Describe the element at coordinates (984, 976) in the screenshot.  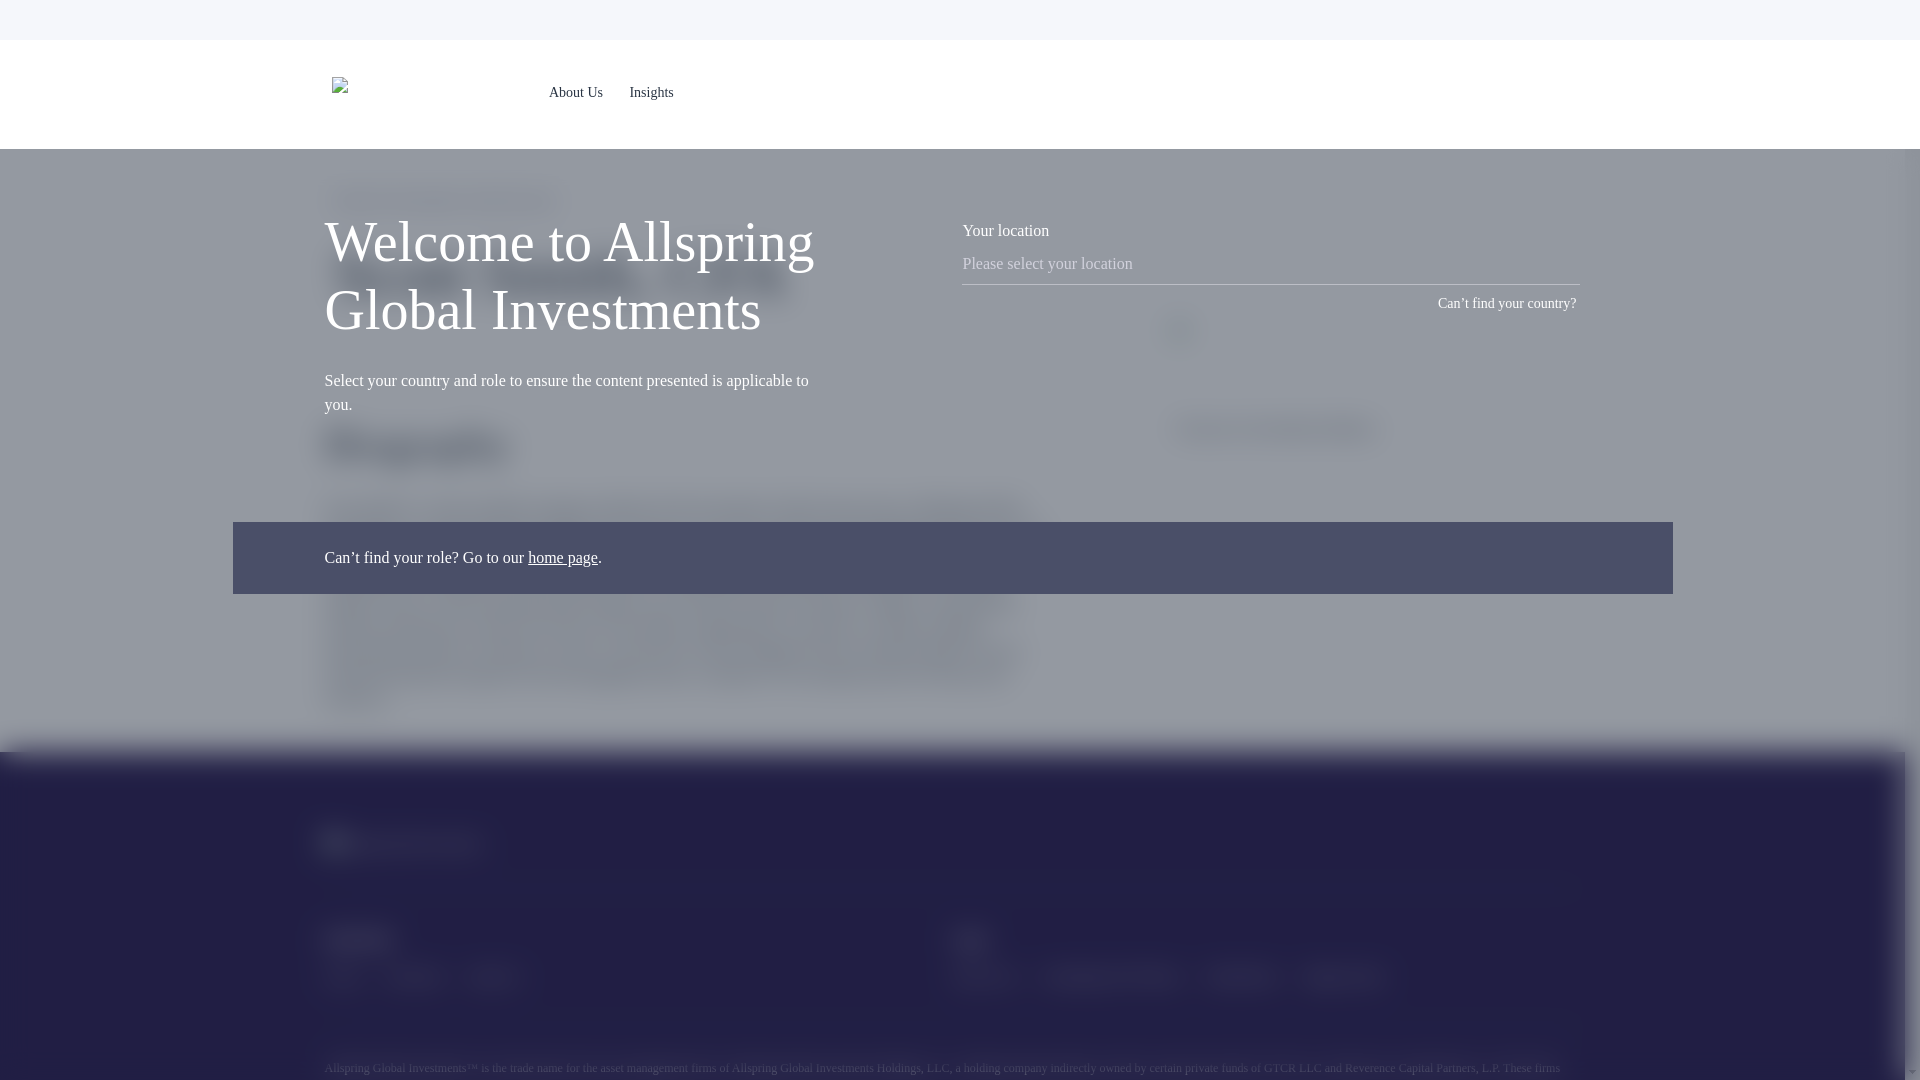
I see `Terms of Use` at that location.